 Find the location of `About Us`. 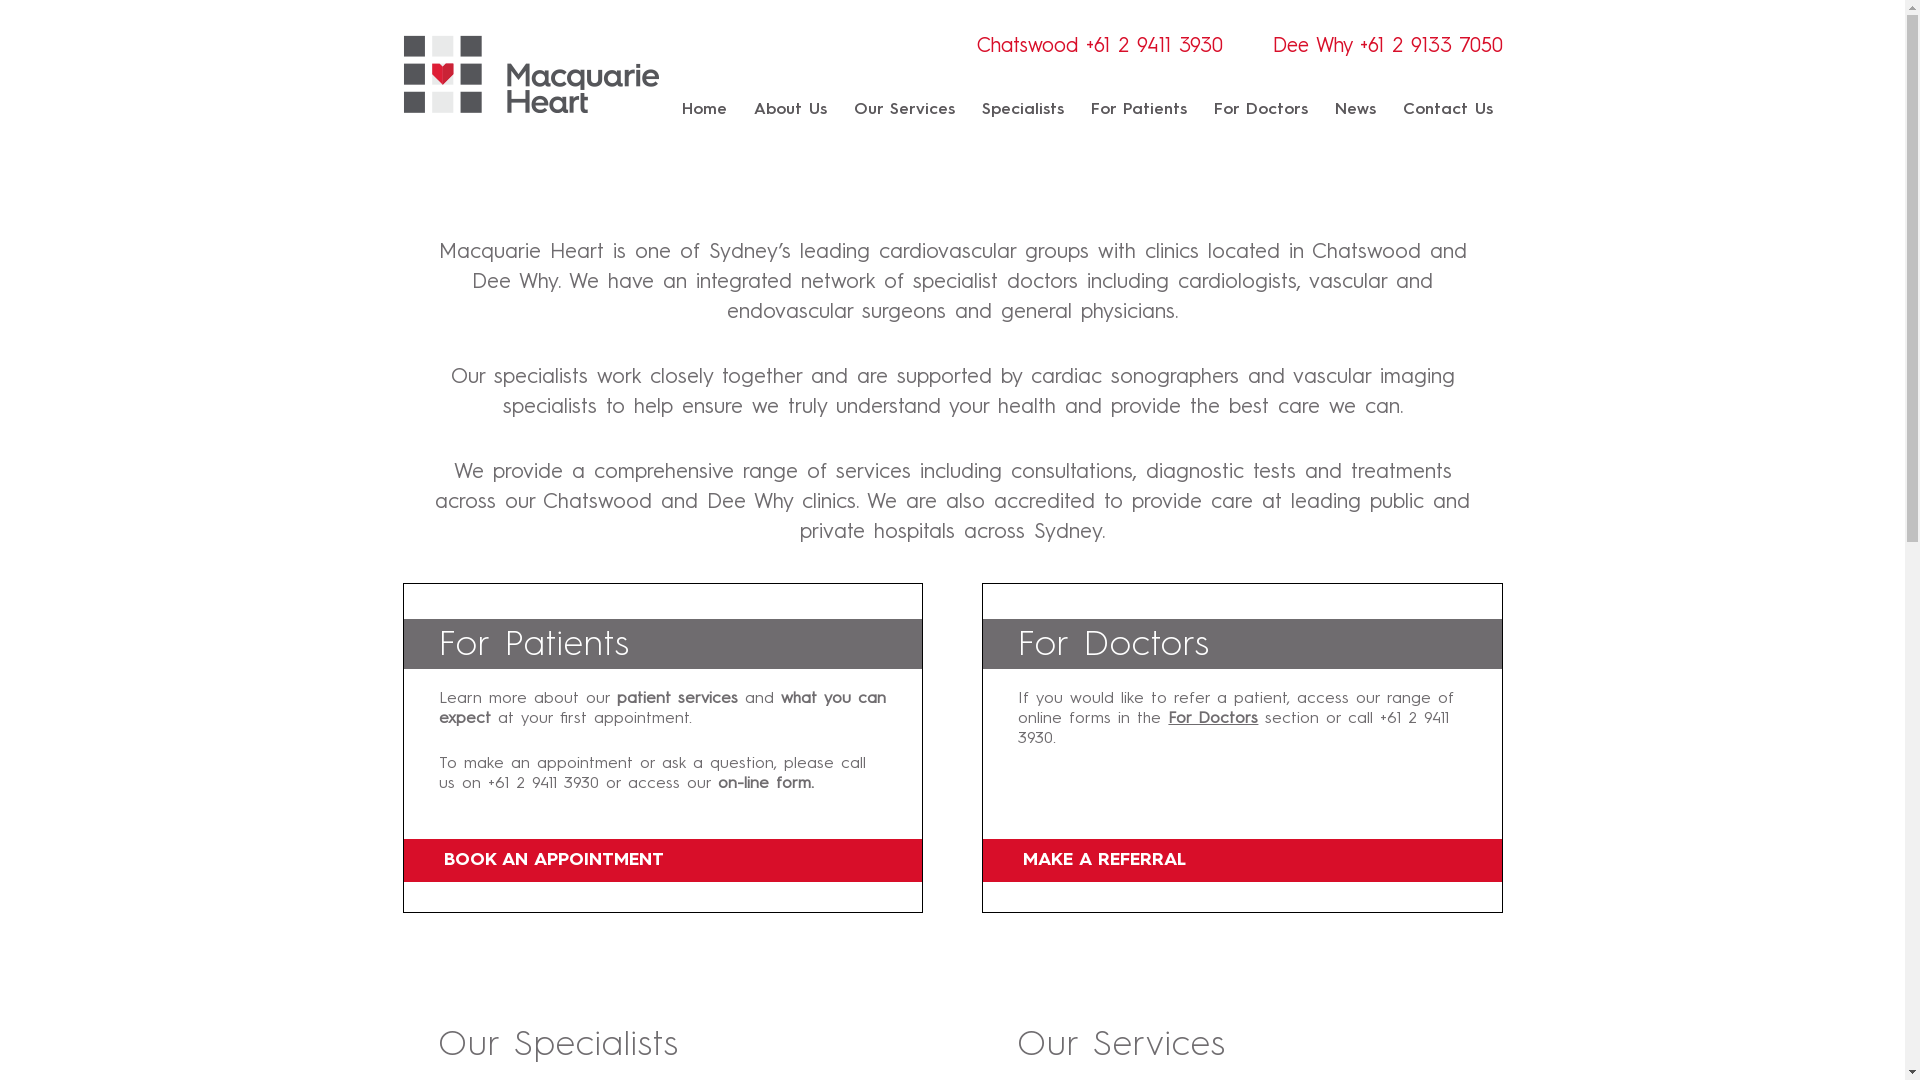

About Us is located at coordinates (790, 110).